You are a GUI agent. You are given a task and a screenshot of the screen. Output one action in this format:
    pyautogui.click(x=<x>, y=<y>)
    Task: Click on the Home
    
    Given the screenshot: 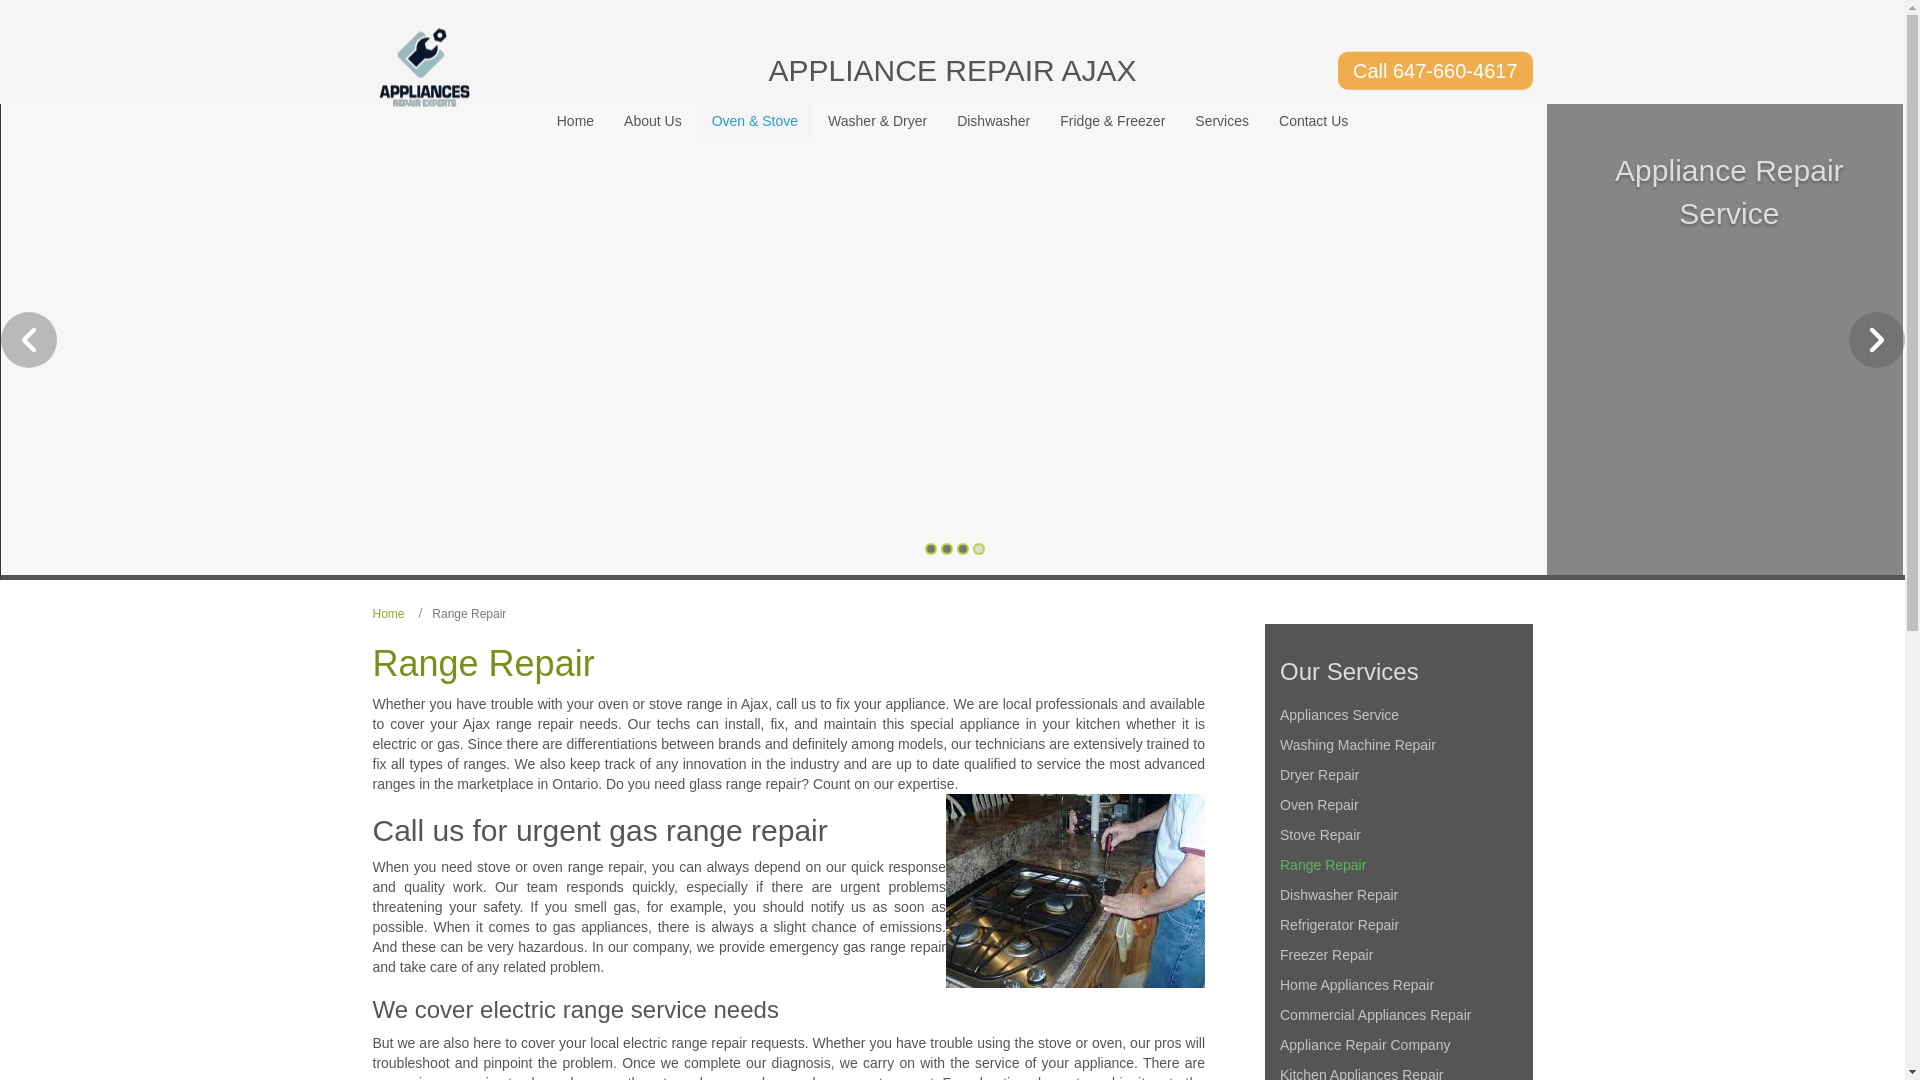 What is the action you would take?
    pyautogui.click(x=576, y=121)
    